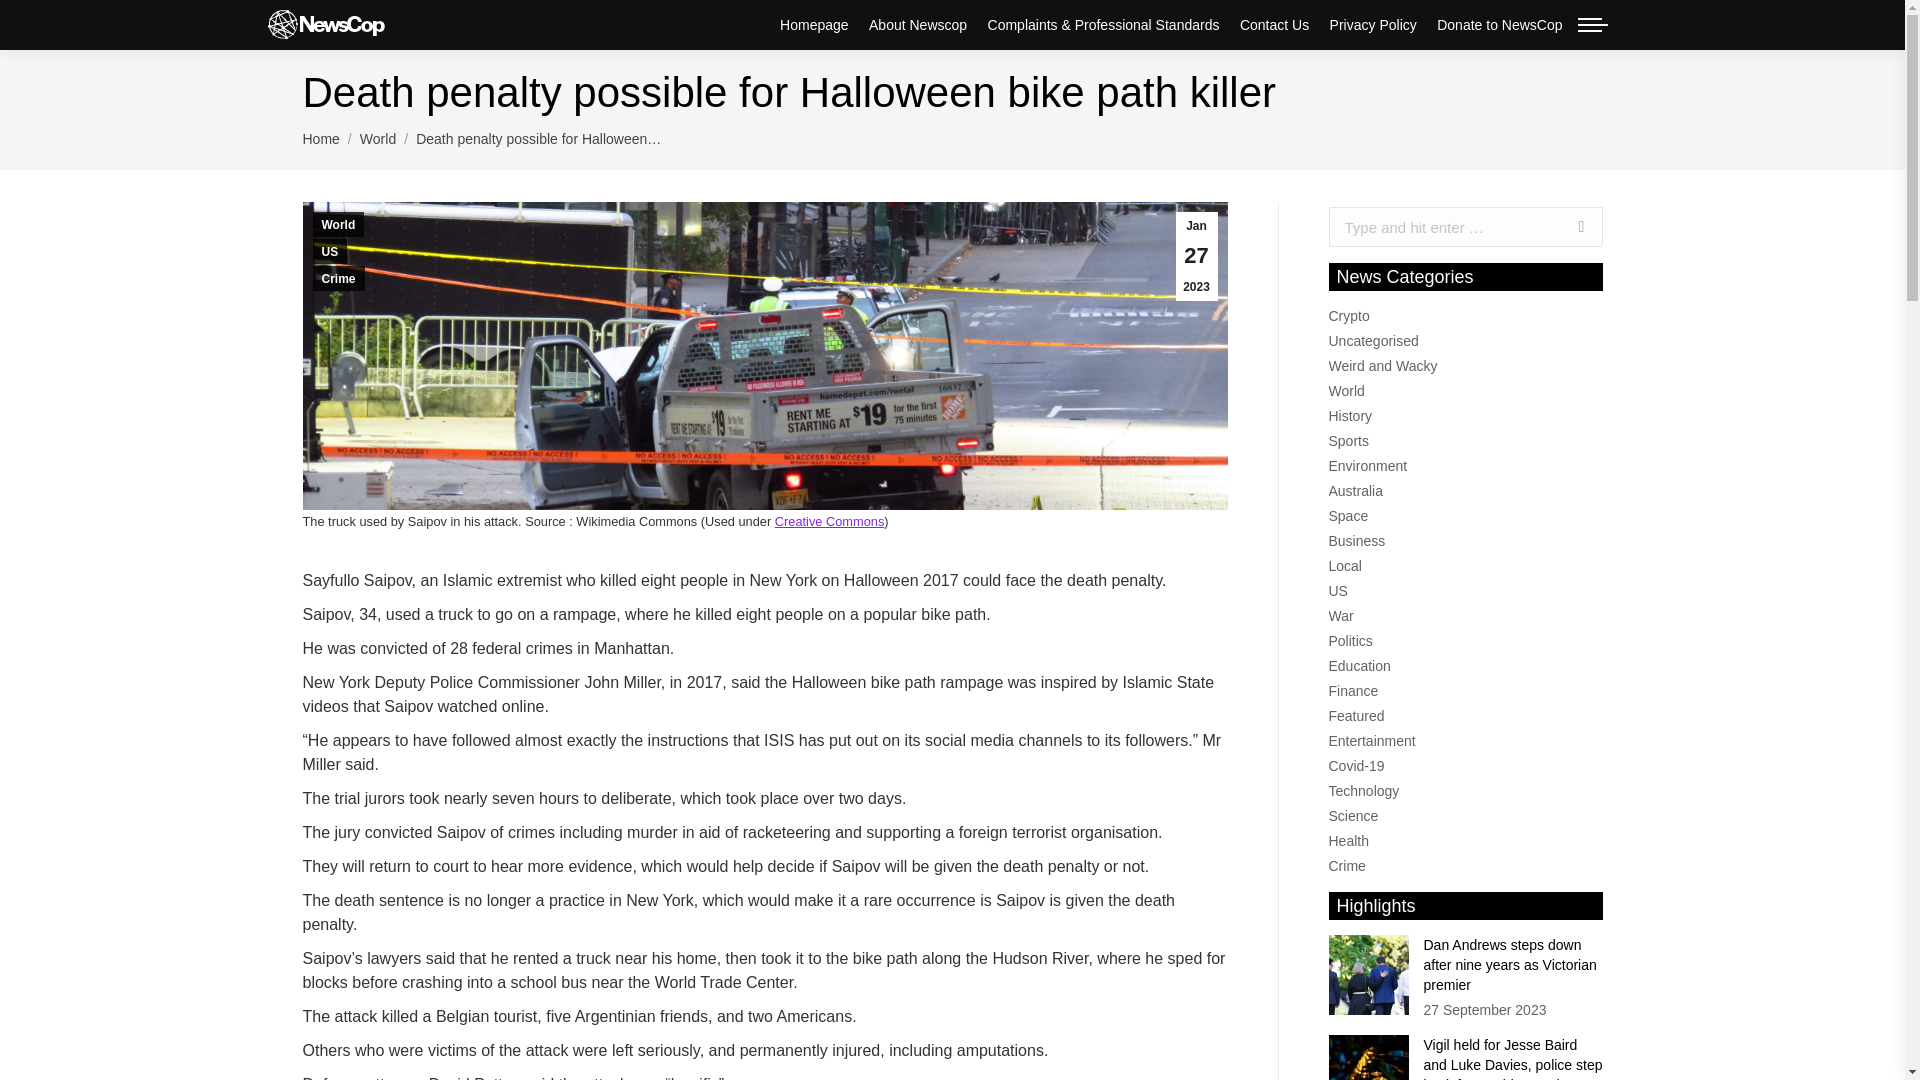 Image resolution: width=1920 pixels, height=1080 pixels. Describe the element at coordinates (1499, 24) in the screenshot. I see `Donate to NewsCop` at that location.